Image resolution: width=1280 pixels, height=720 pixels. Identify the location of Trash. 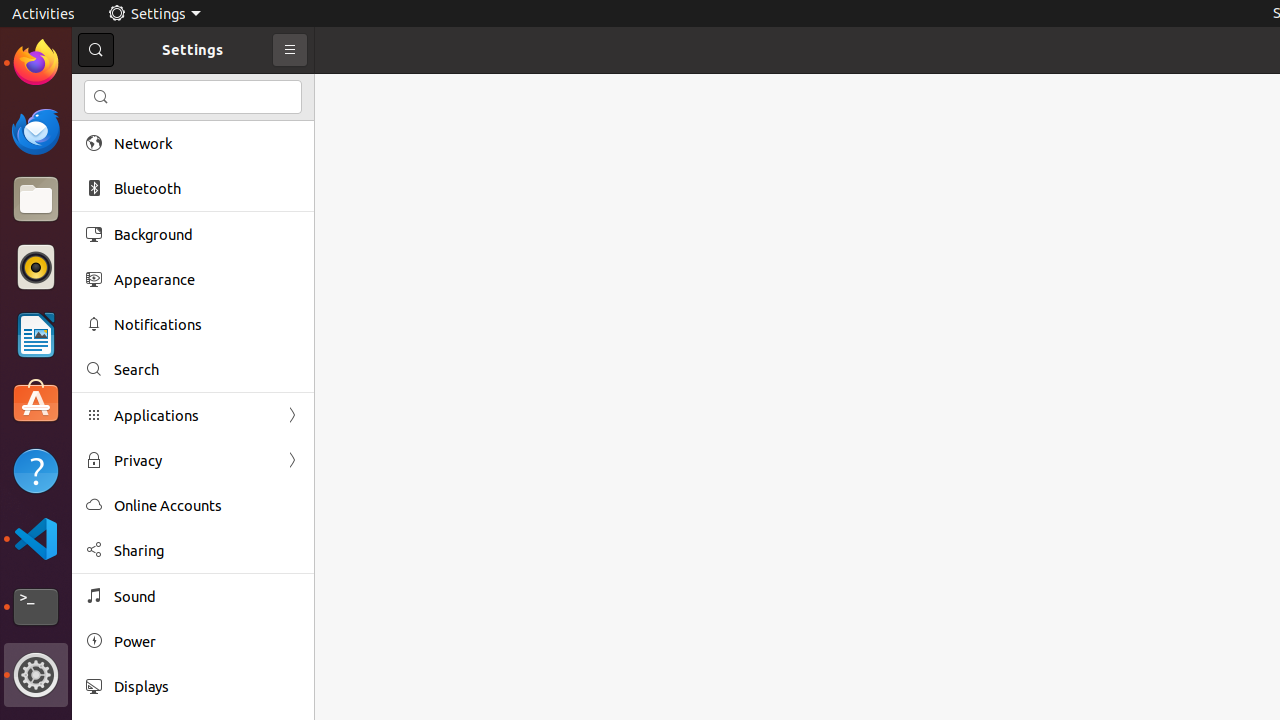
(134, 191).